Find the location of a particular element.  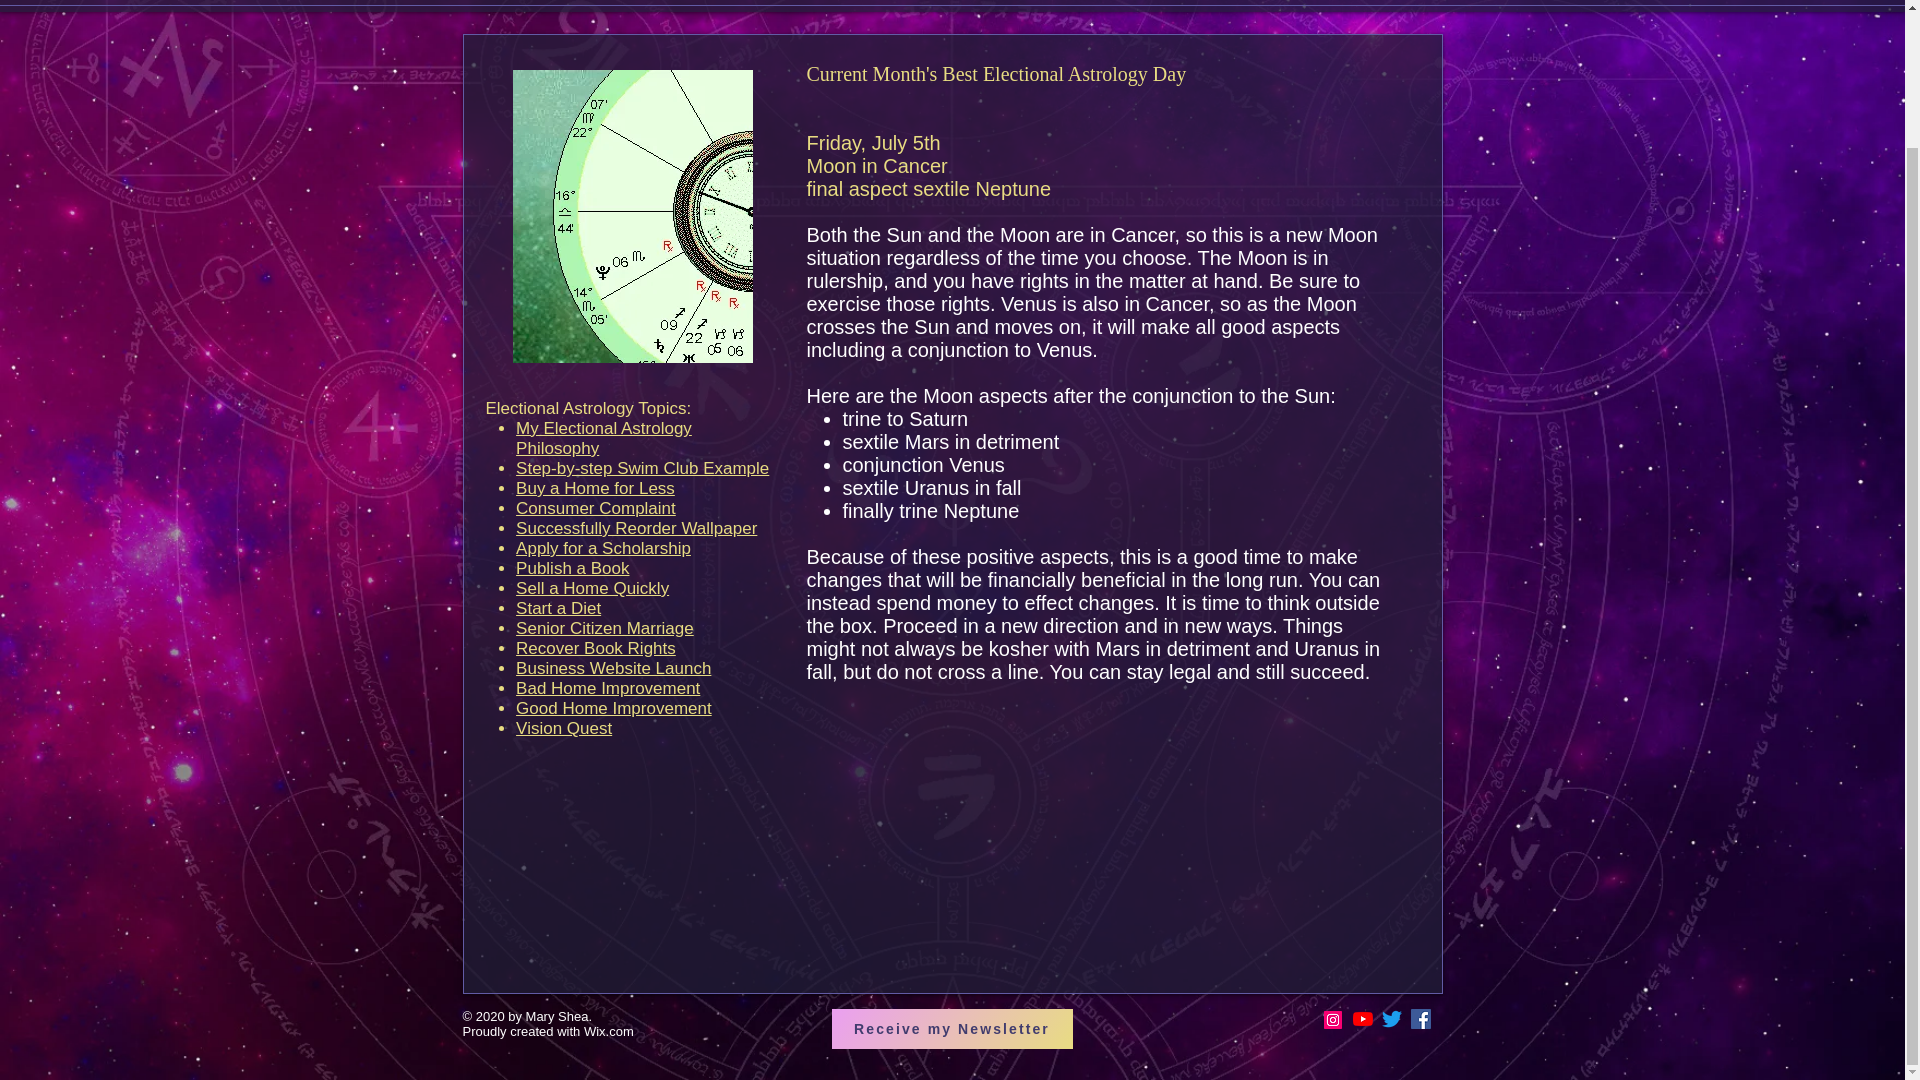

Publish a Book is located at coordinates (572, 568).